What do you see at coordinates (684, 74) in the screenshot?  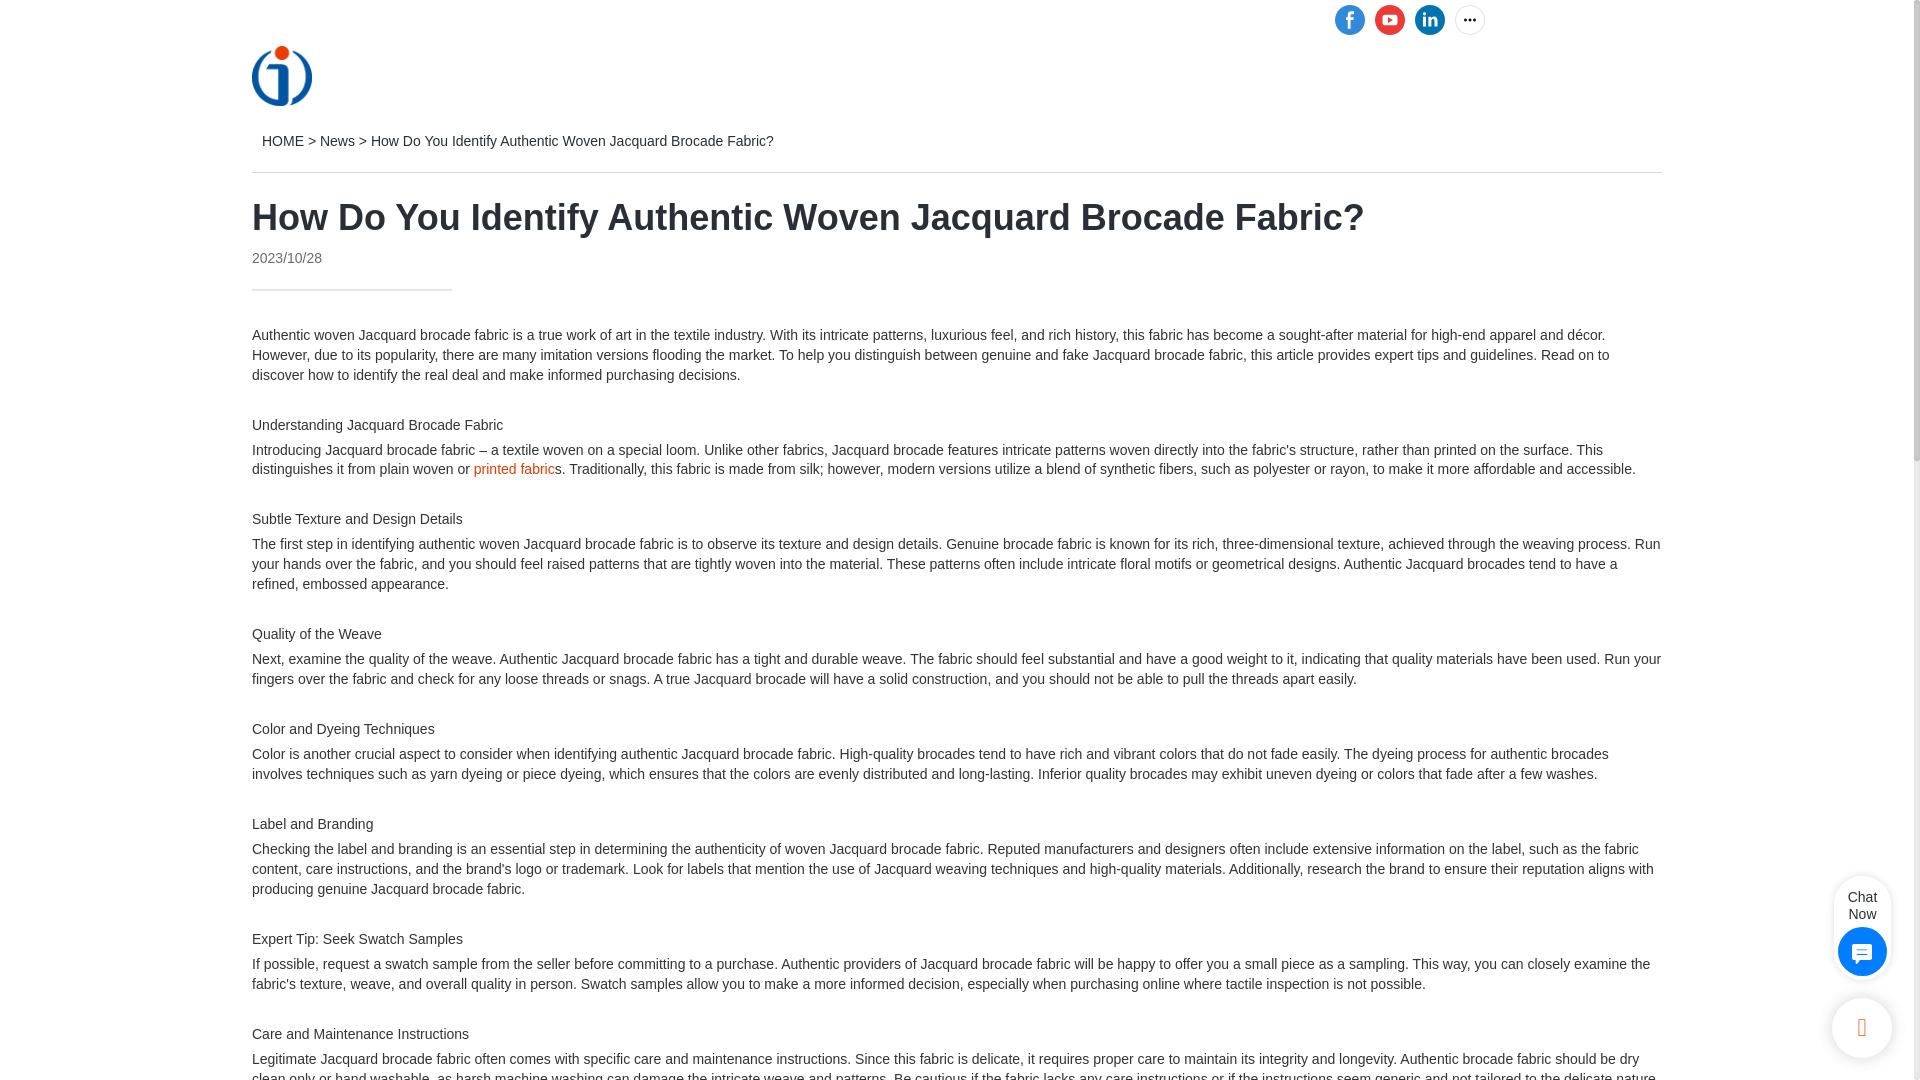 I see `HOME` at bounding box center [684, 74].